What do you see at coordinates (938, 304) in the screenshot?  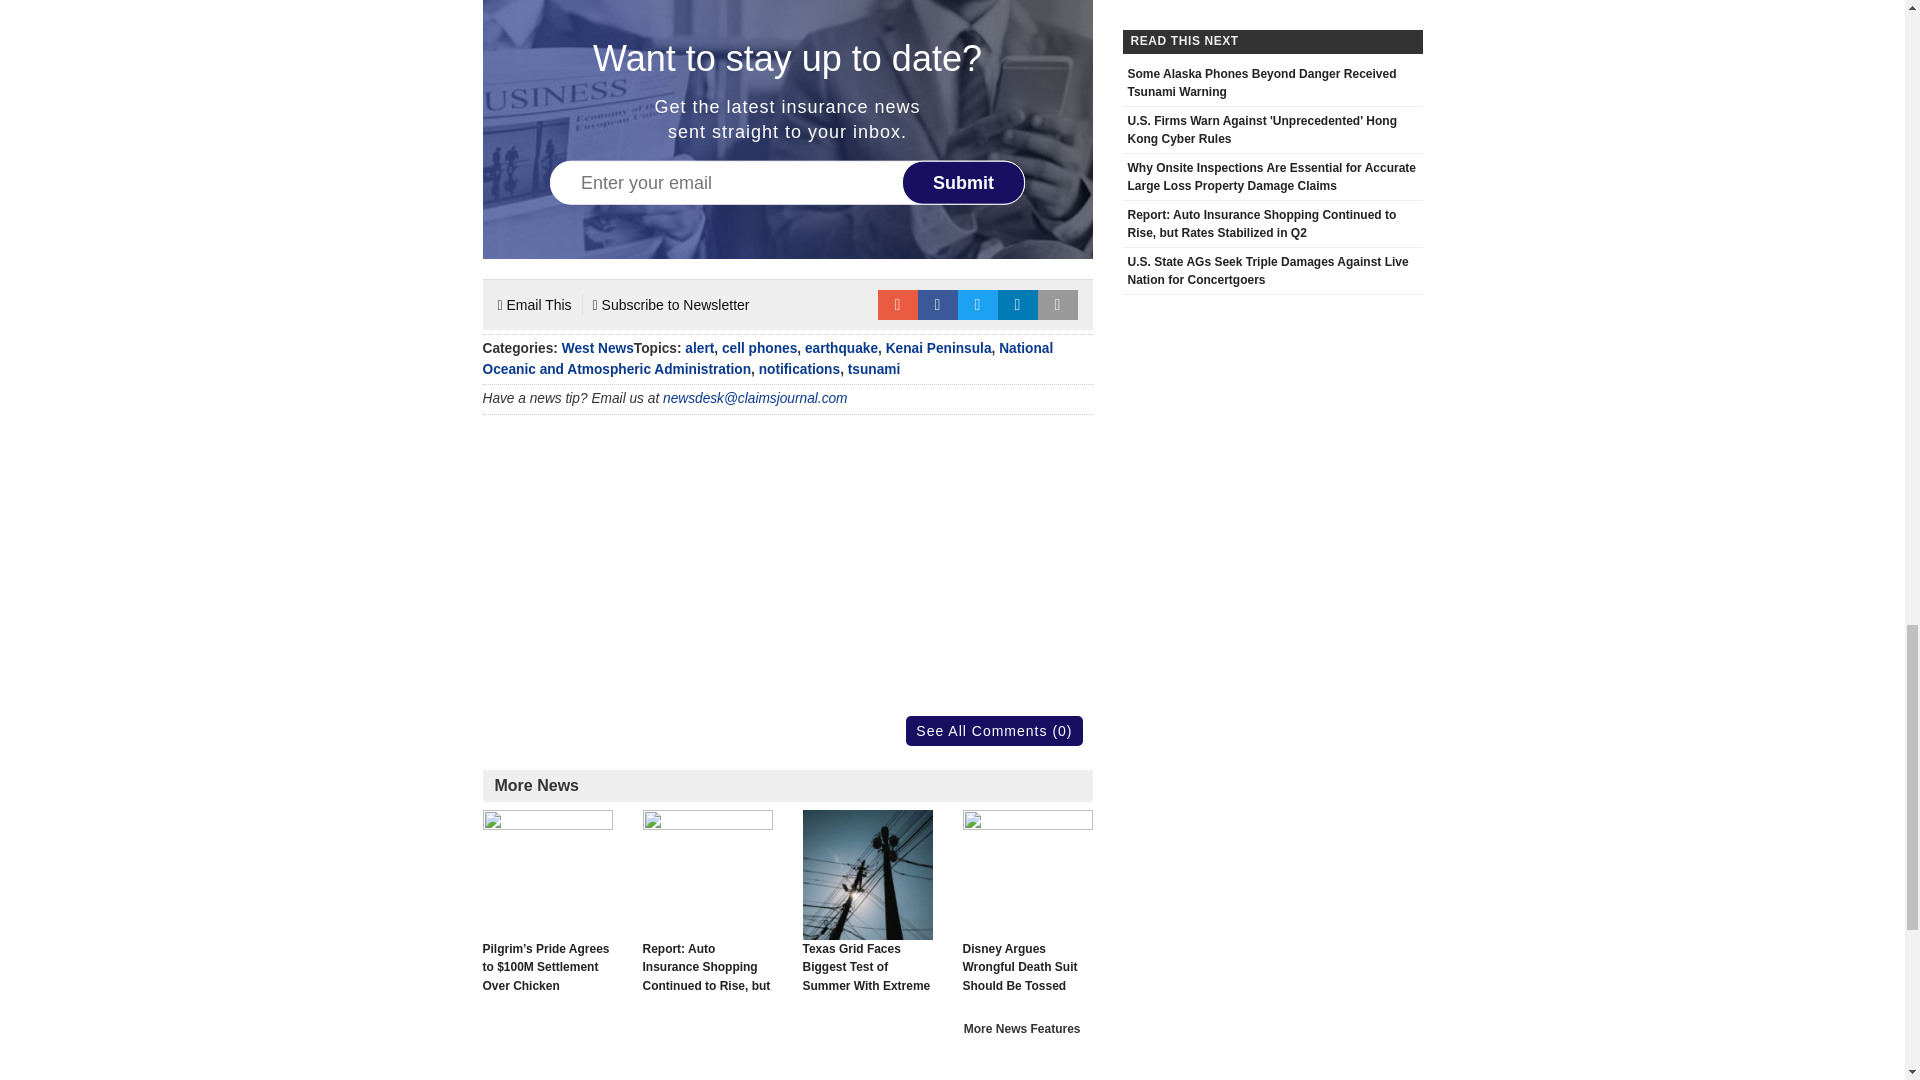 I see `Post to Facebook.` at bounding box center [938, 304].